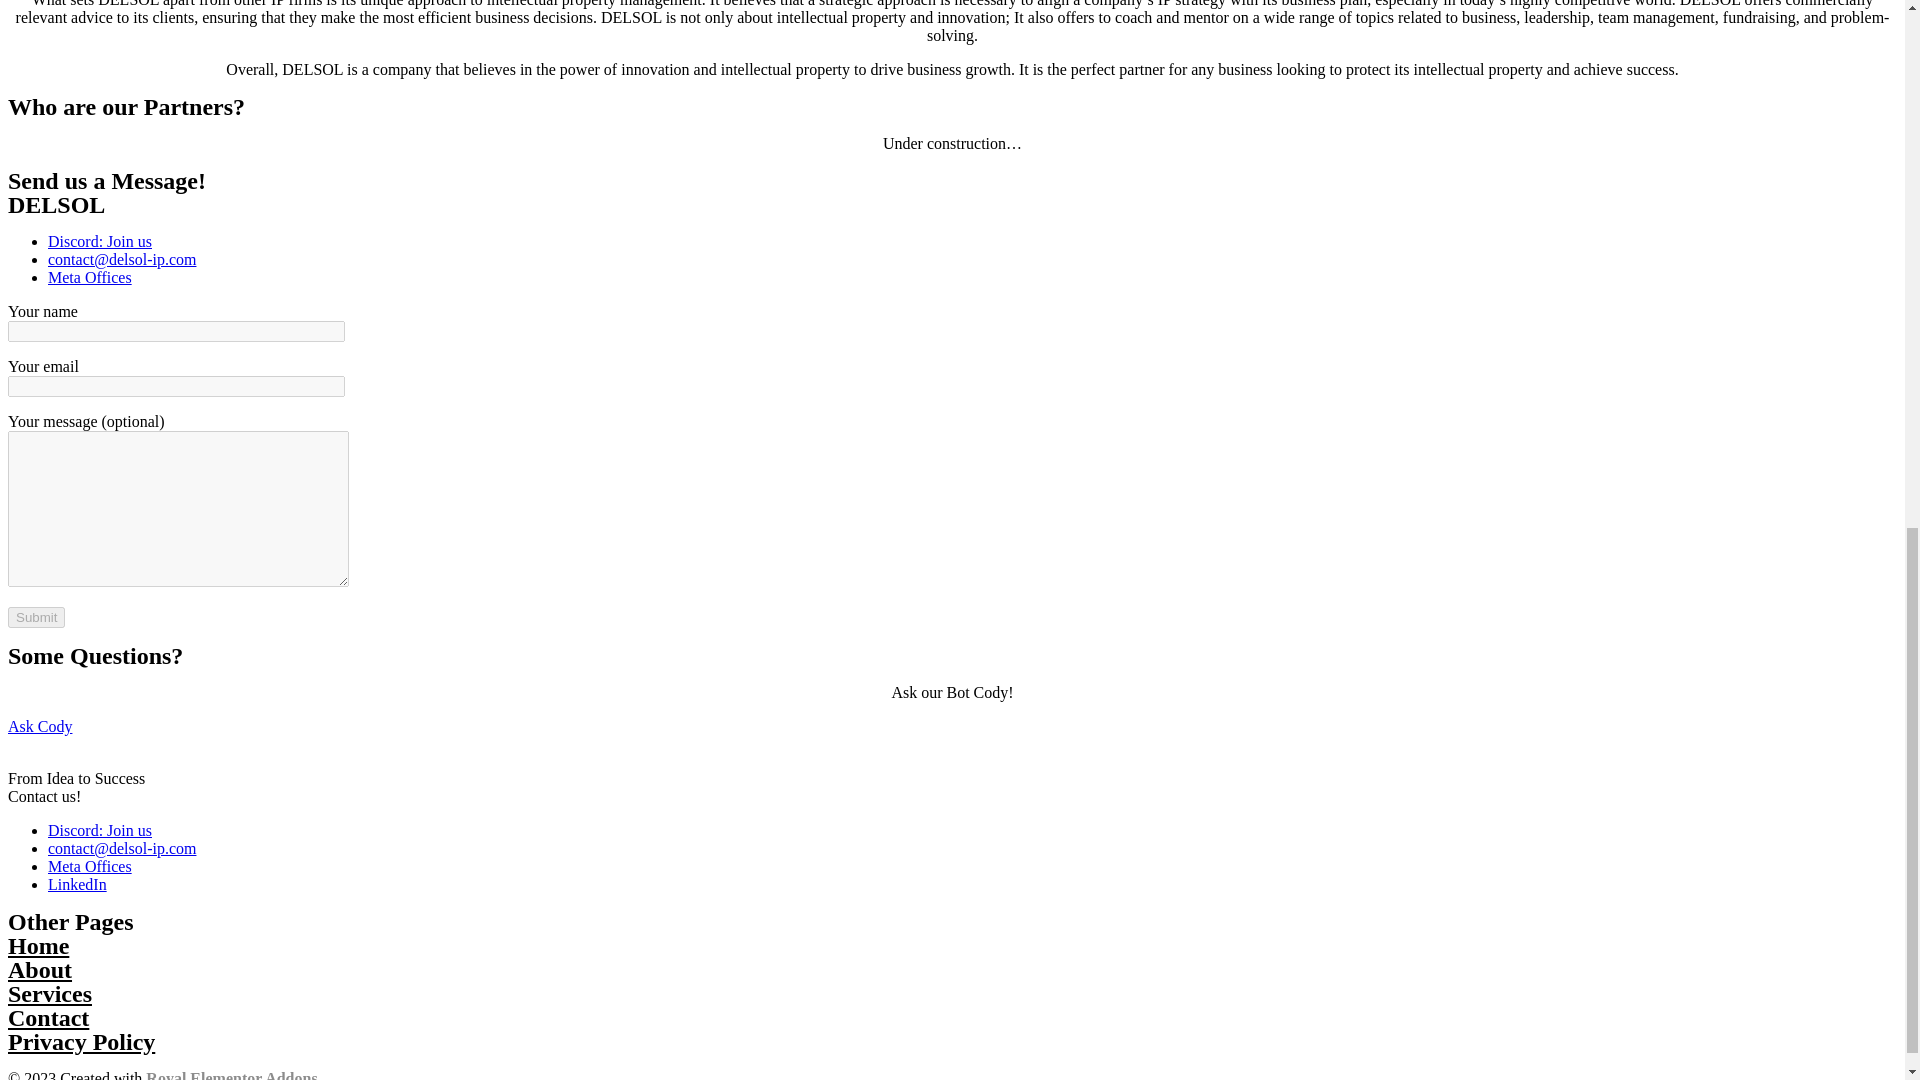 Image resolution: width=1920 pixels, height=1080 pixels. What do you see at coordinates (38, 946) in the screenshot?
I see `Home` at bounding box center [38, 946].